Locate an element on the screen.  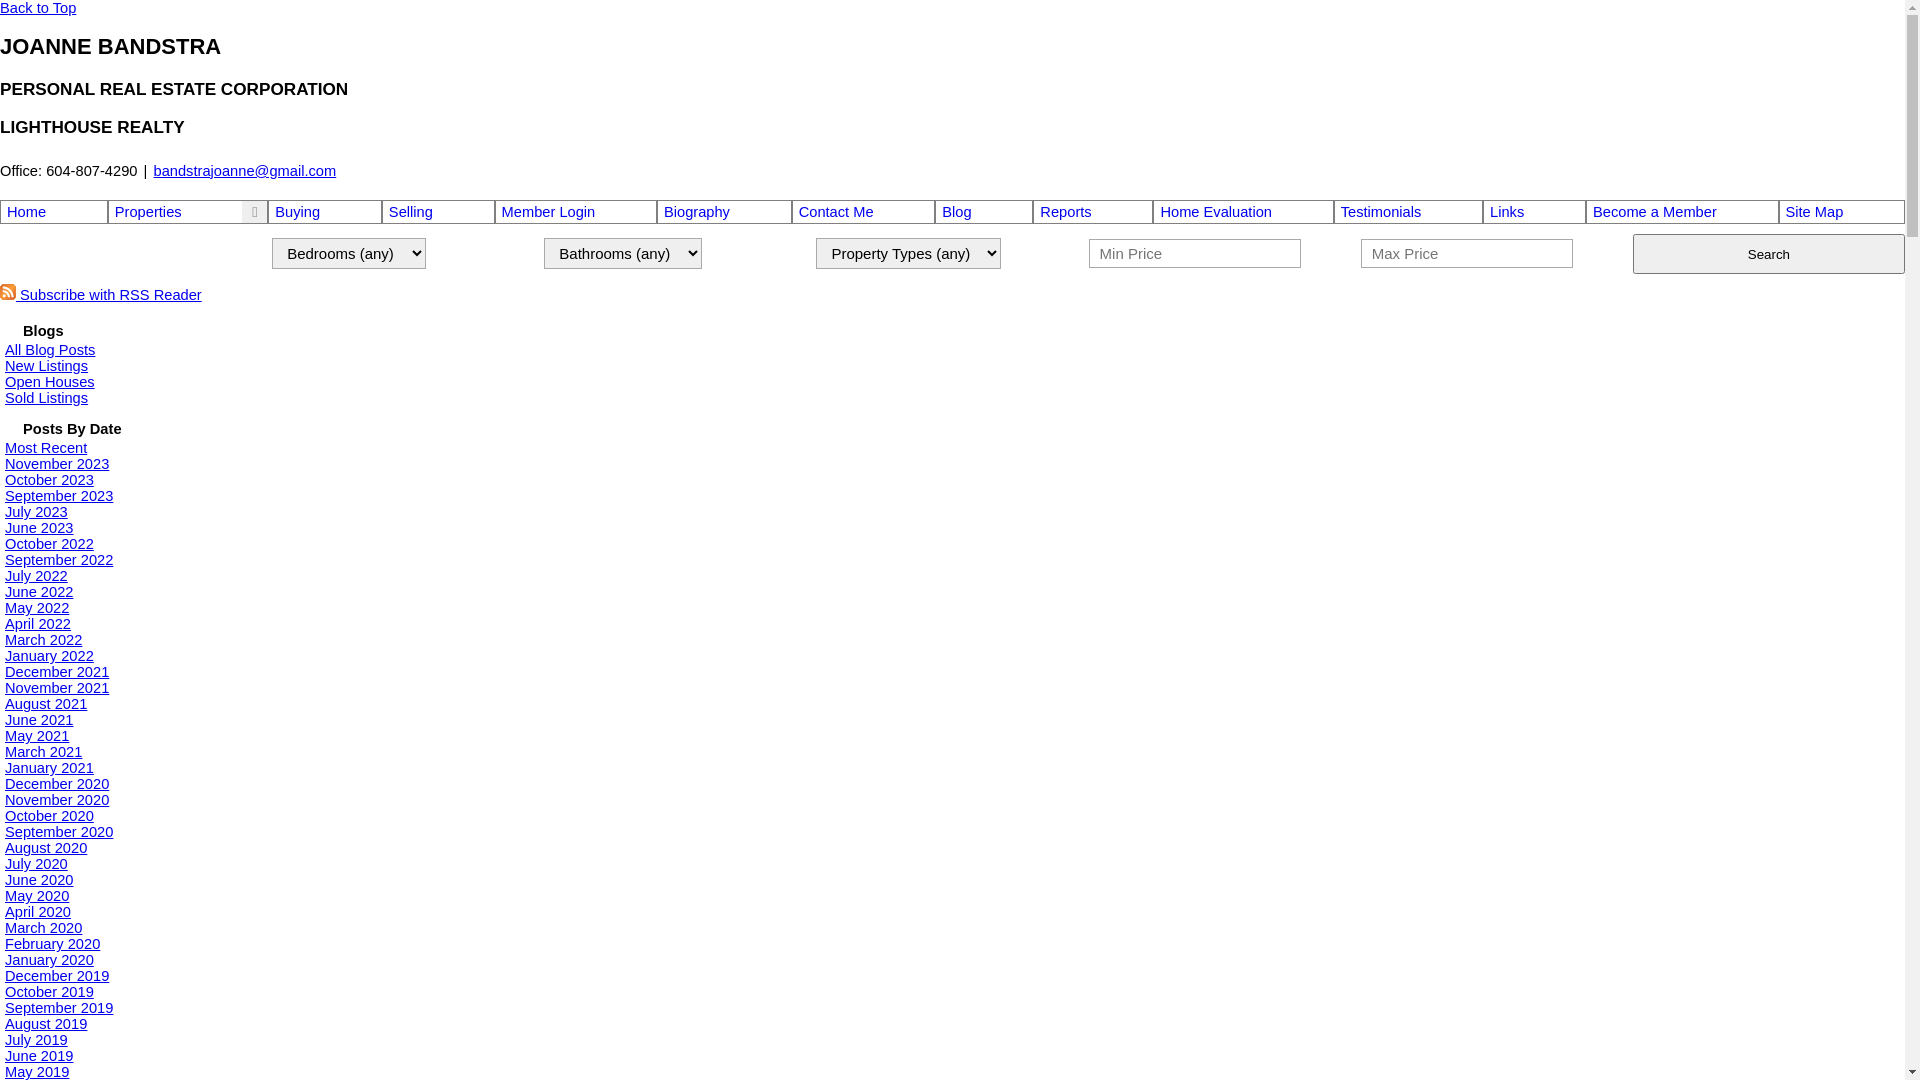
Most Recent is located at coordinates (46, 448).